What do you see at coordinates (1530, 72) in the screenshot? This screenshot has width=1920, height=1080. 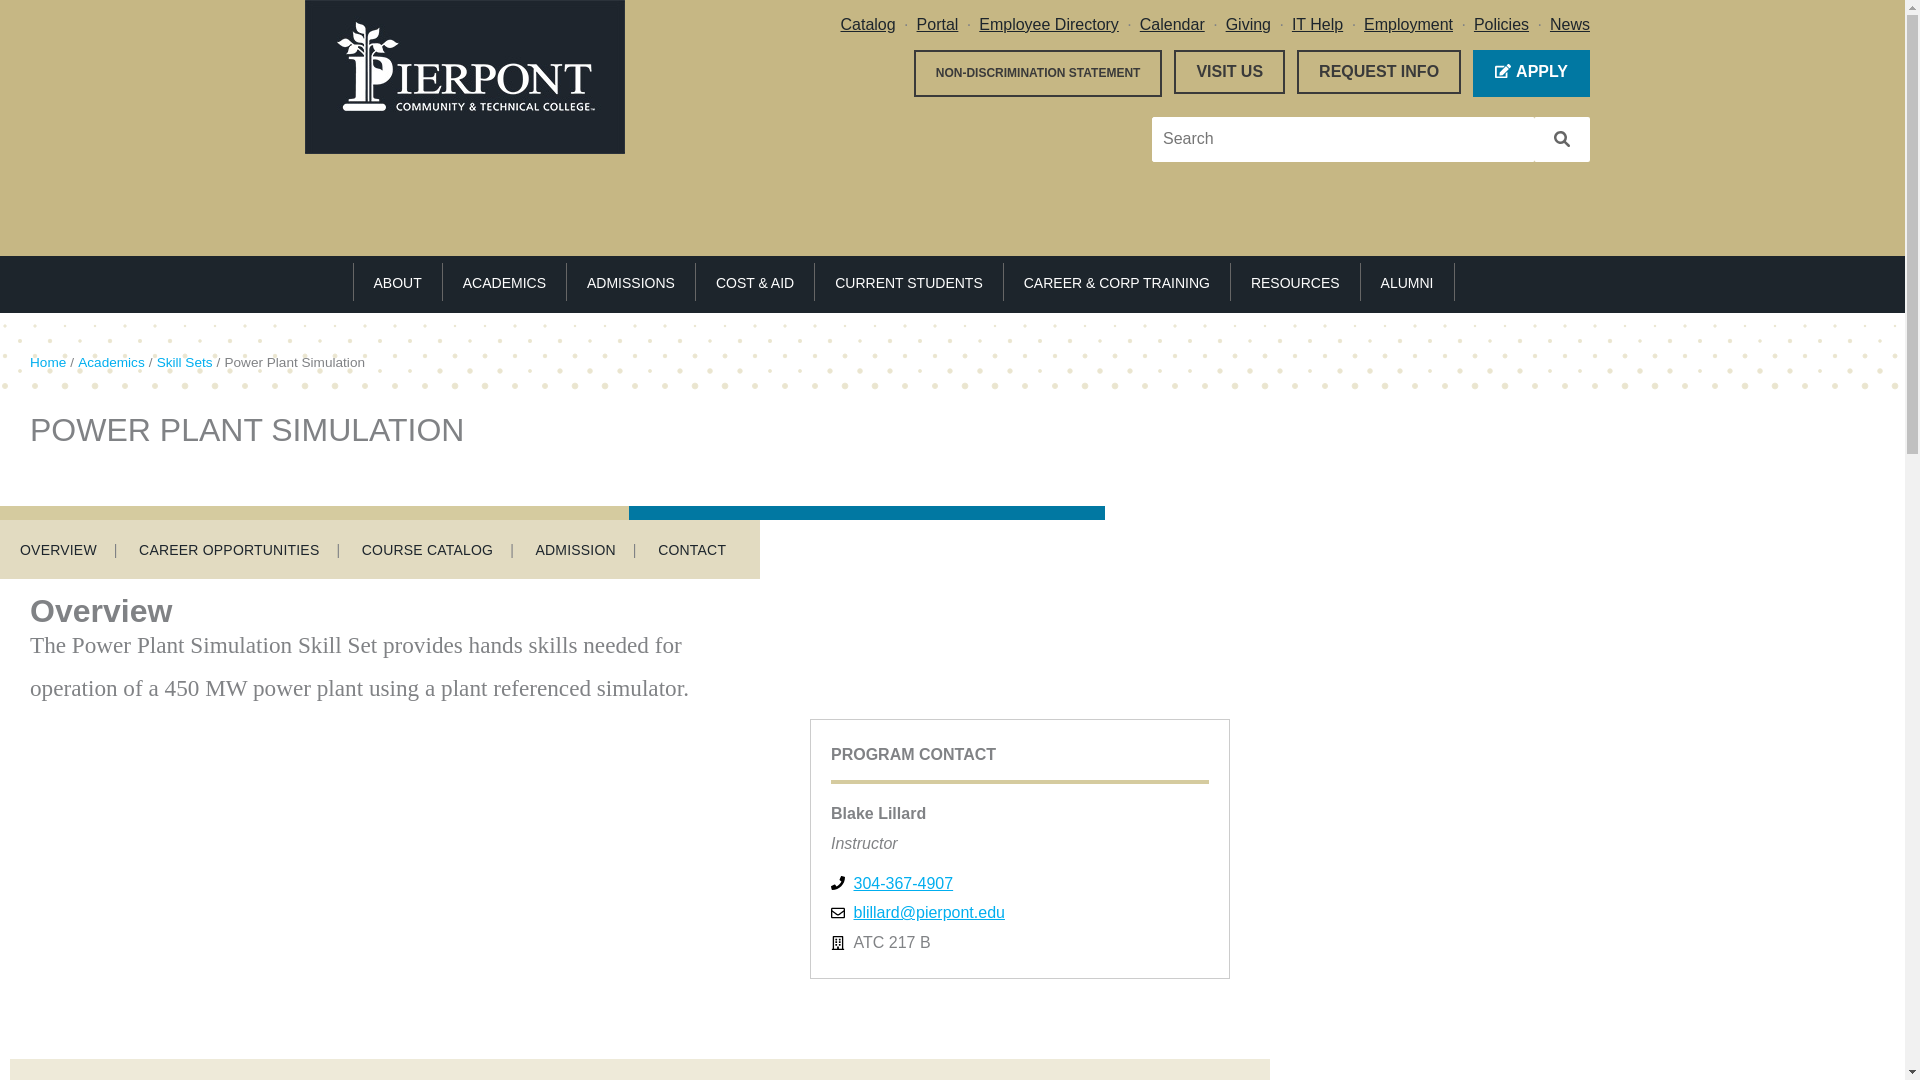 I see `APPLY` at bounding box center [1530, 72].